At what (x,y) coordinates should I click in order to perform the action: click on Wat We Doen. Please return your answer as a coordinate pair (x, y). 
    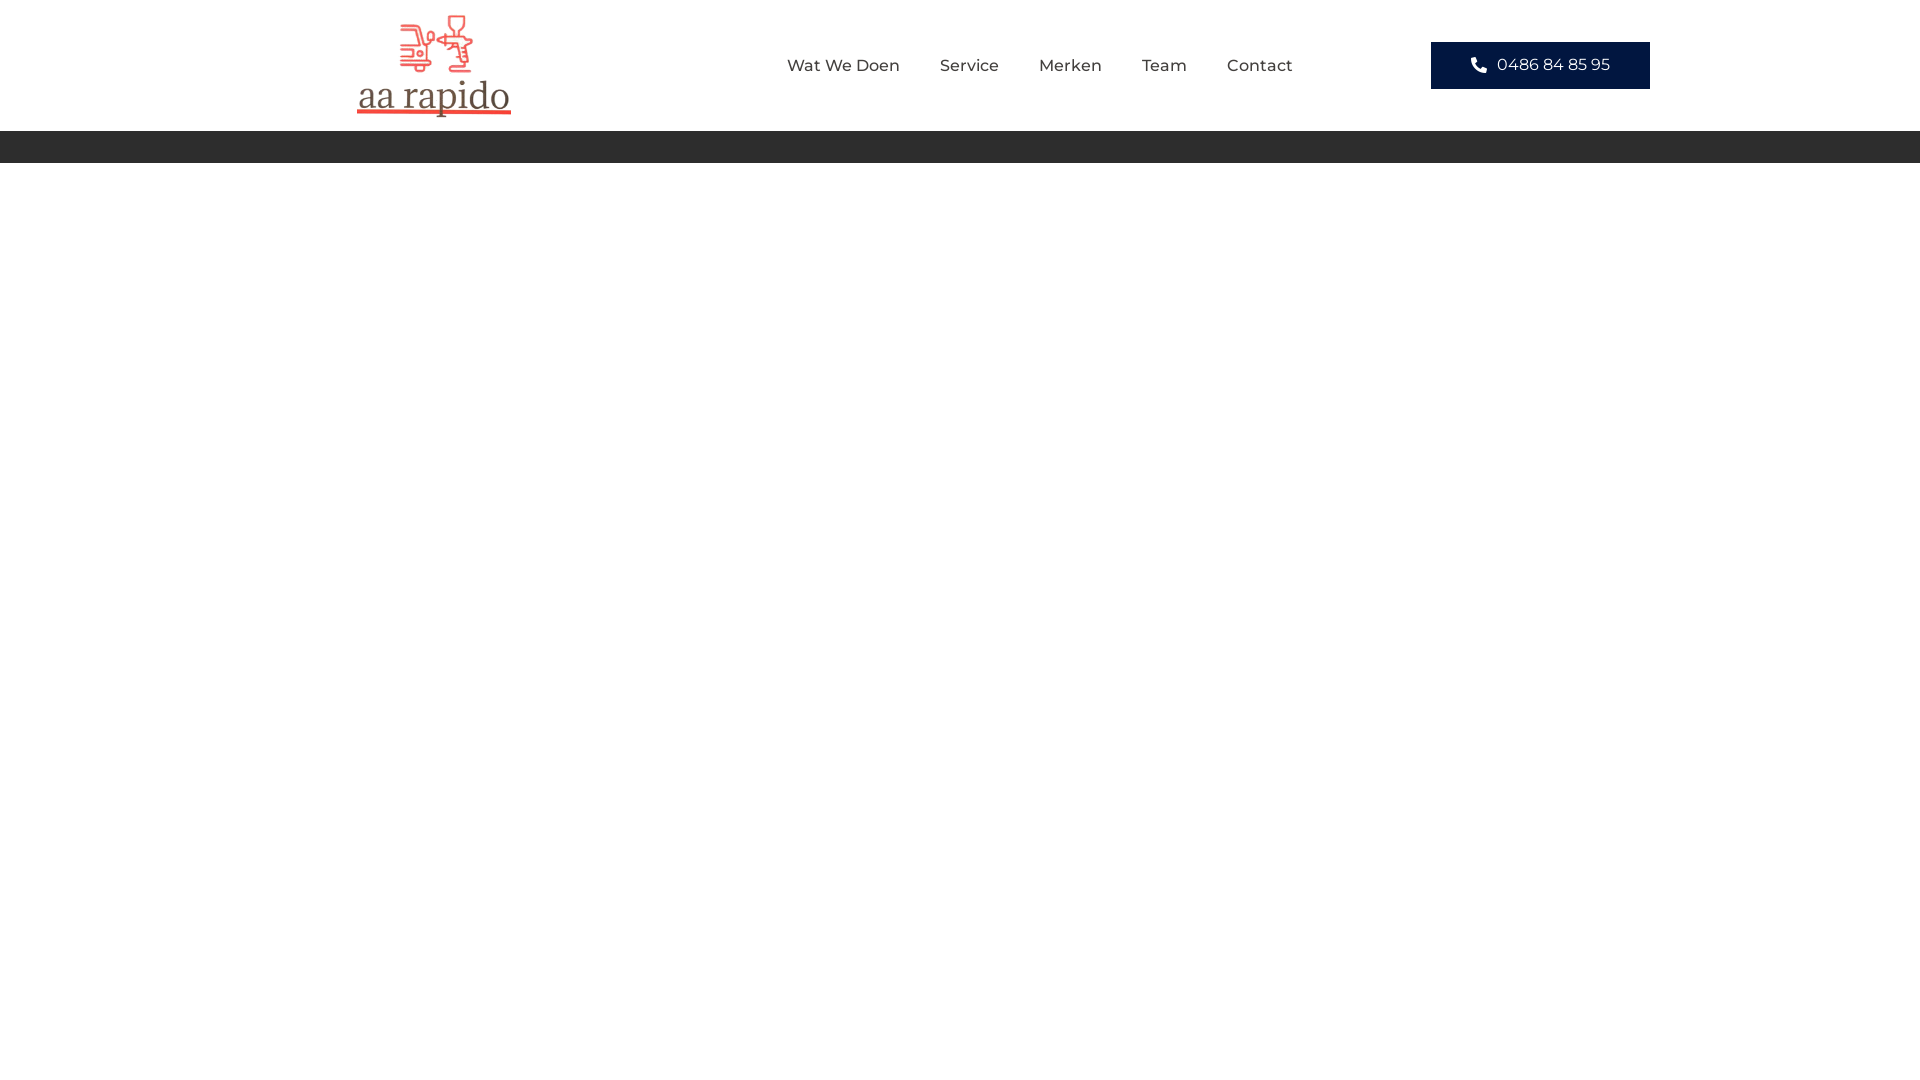
    Looking at the image, I should click on (844, 66).